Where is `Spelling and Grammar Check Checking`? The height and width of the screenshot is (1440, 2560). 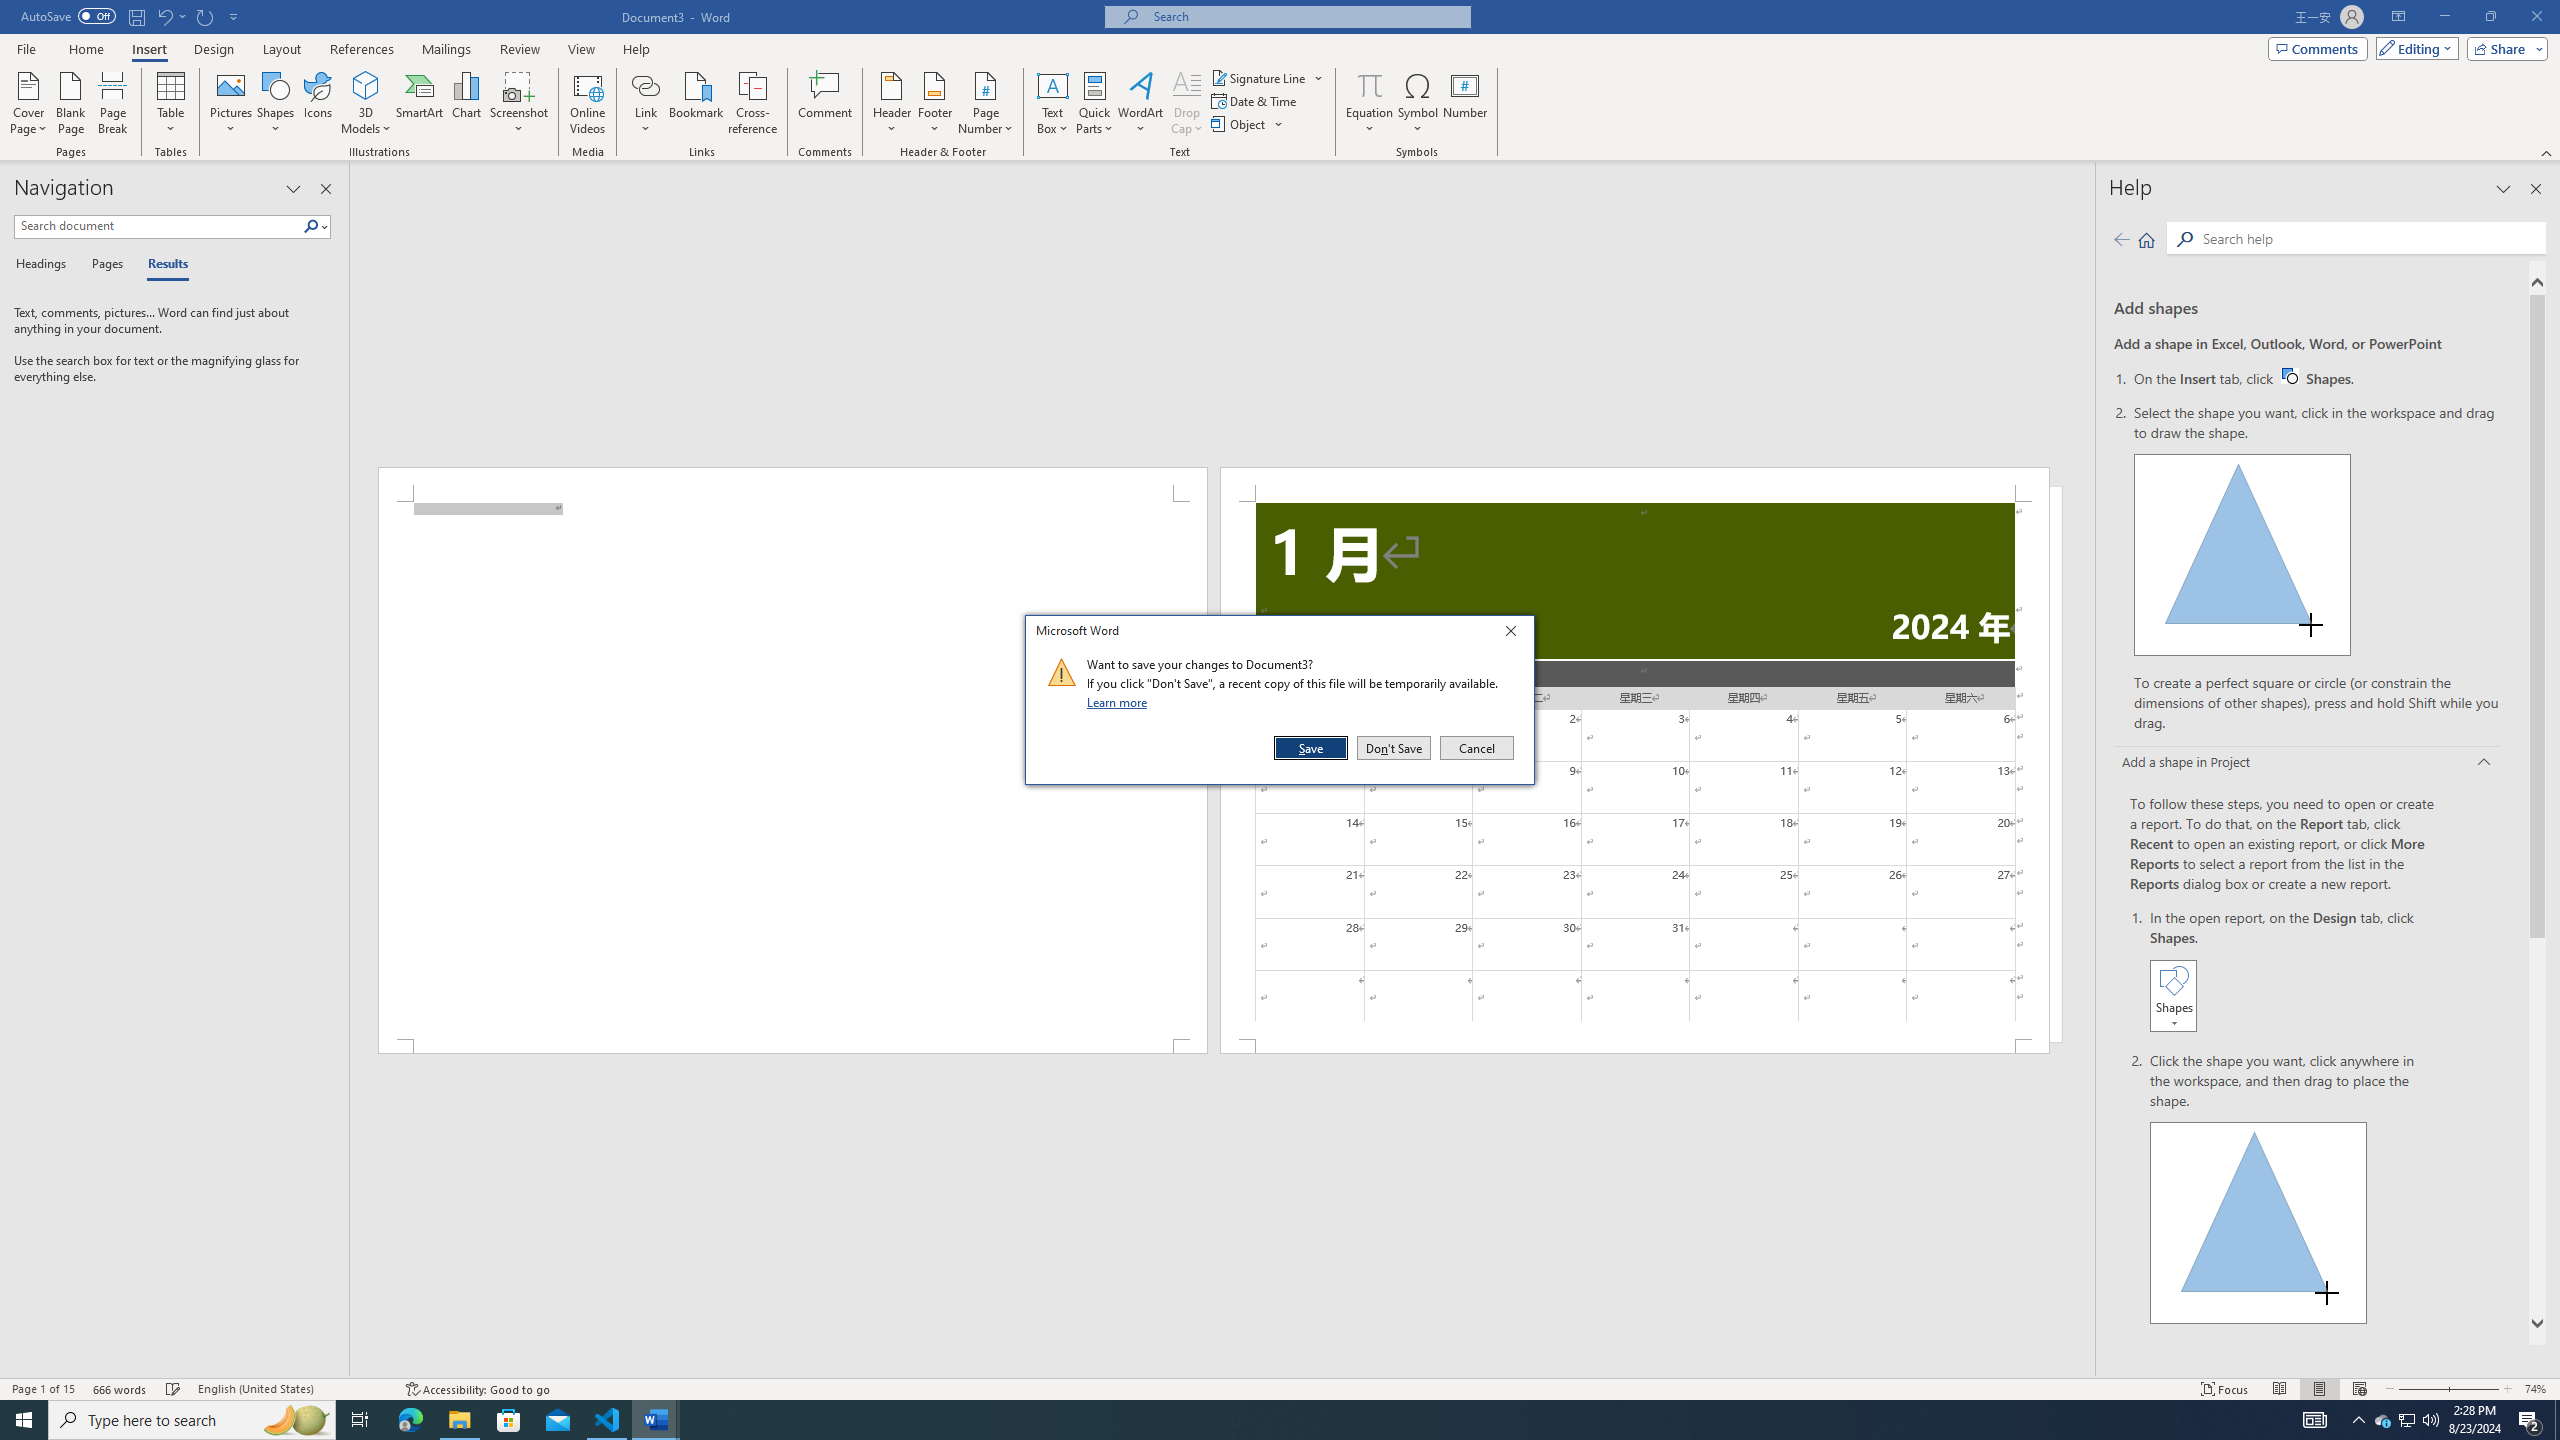 Spelling and Grammar Check Checking is located at coordinates (174, 1389).